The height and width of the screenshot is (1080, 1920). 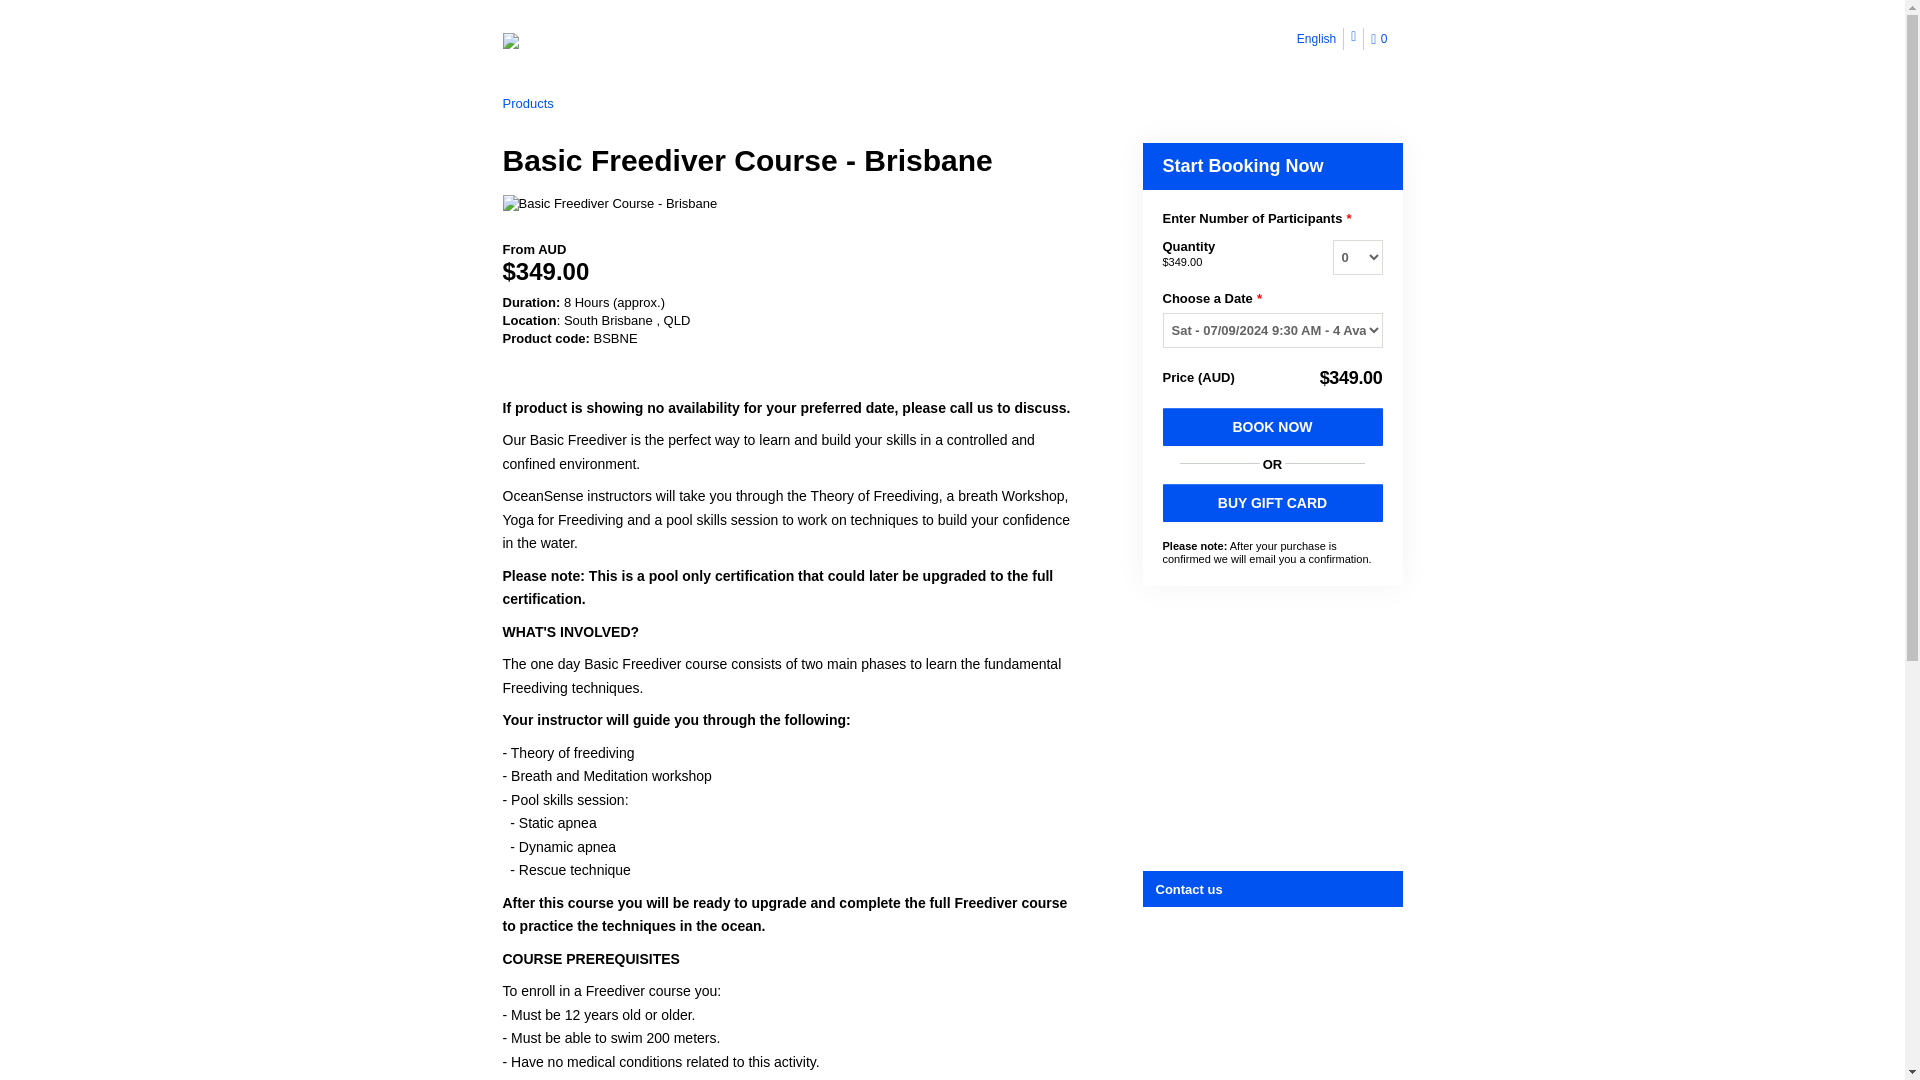 I want to click on Contact us, so click(x=1274, y=888).